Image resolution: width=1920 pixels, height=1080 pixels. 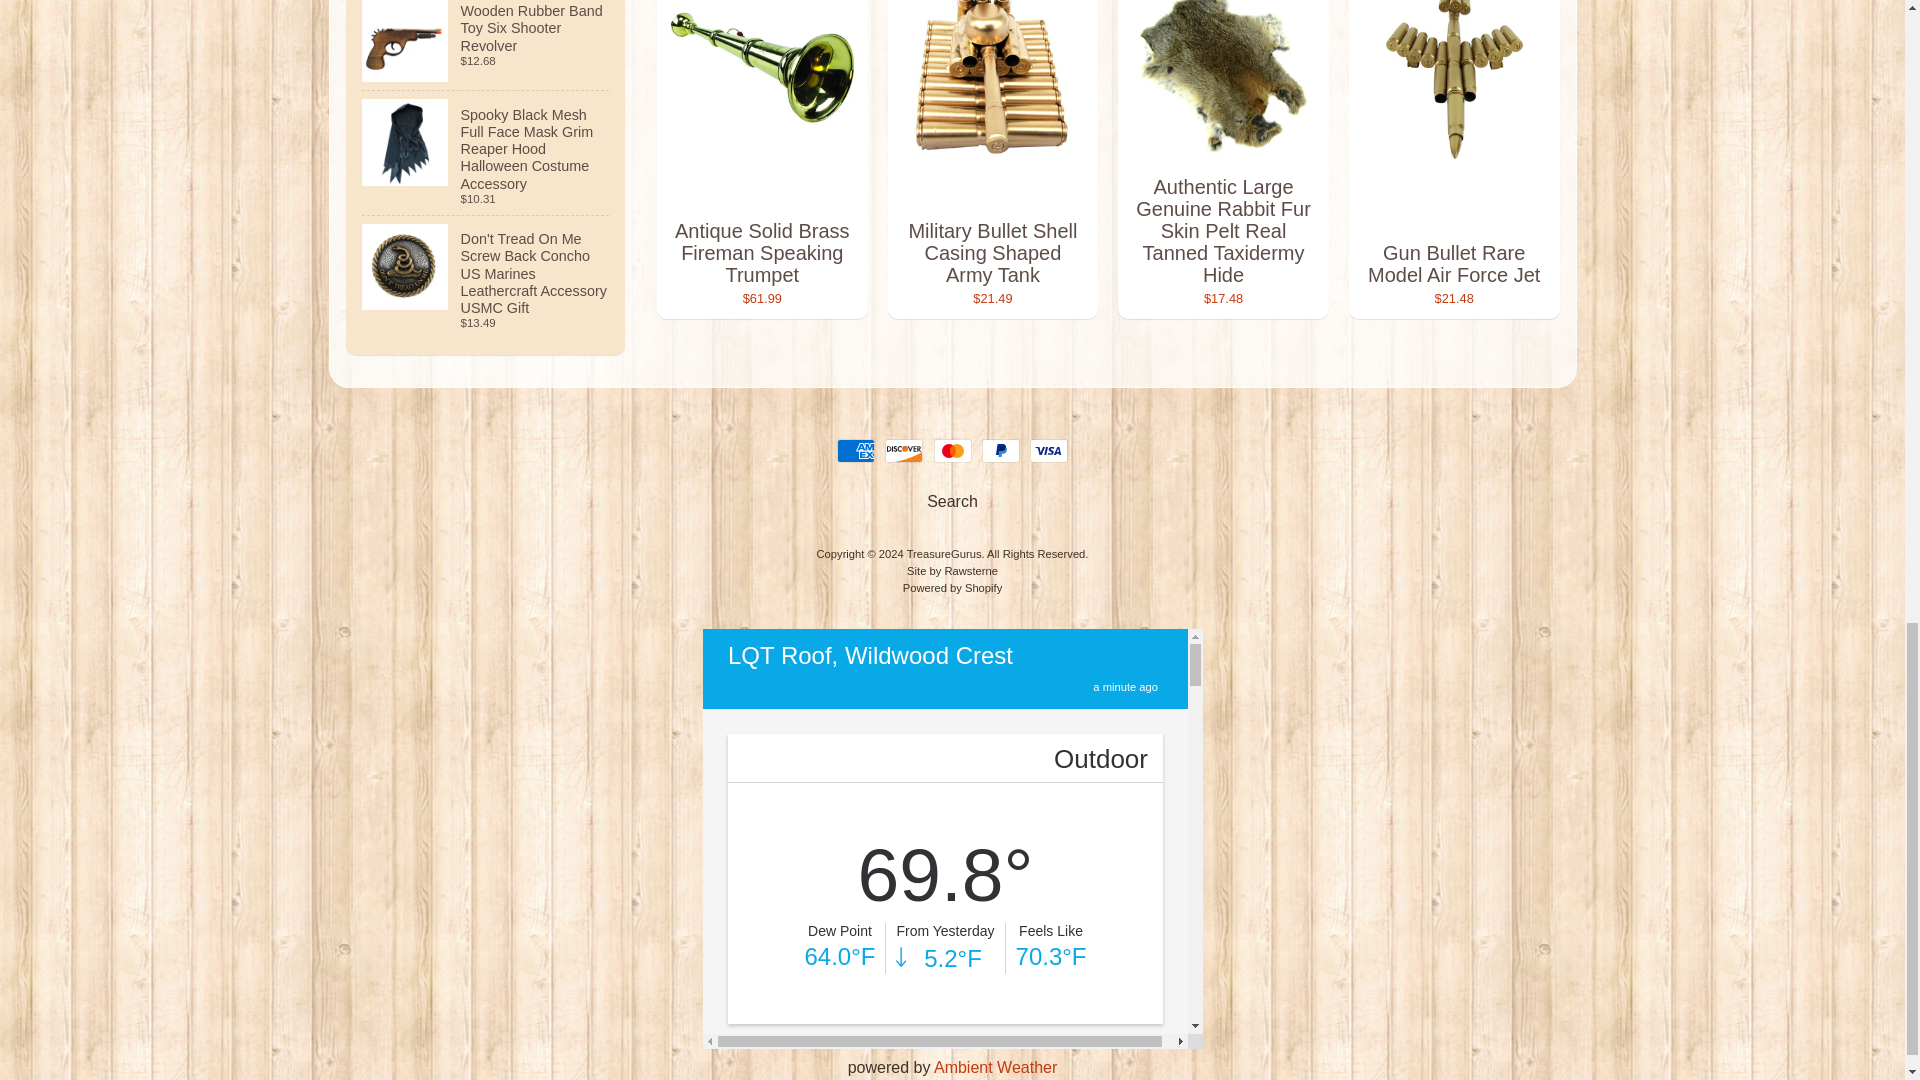 I want to click on Wooden Rubber Band Toy Six Shooter Revolver, so click(x=486, y=45).